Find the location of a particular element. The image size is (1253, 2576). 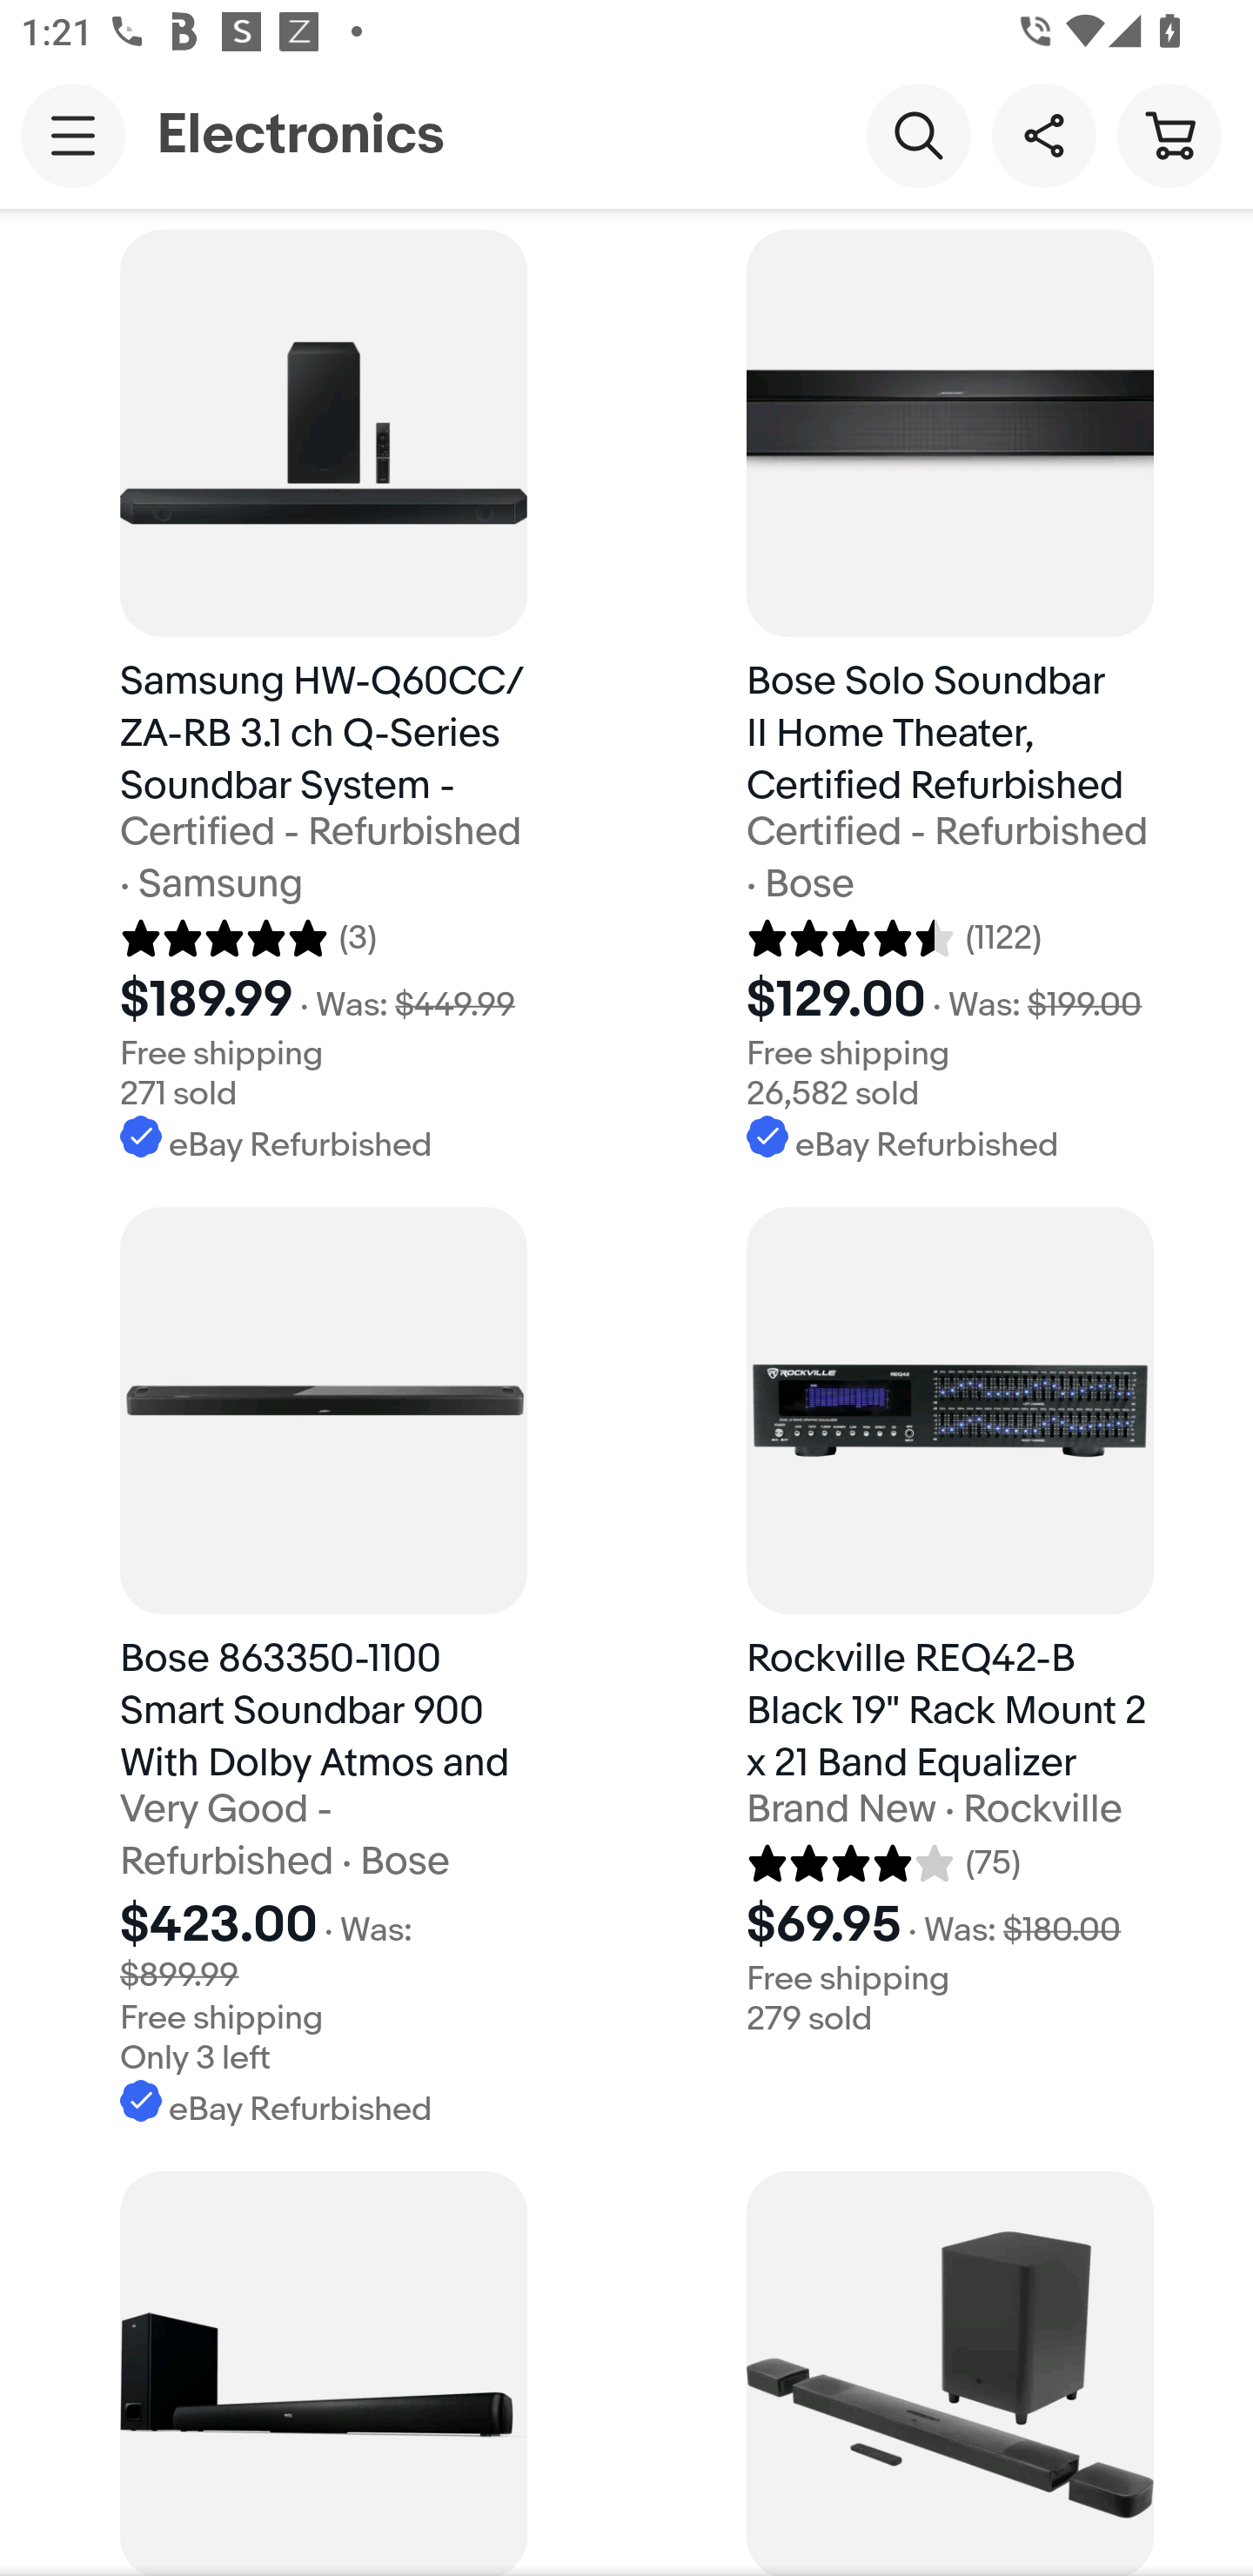

Main navigation, open is located at coordinates (73, 135).